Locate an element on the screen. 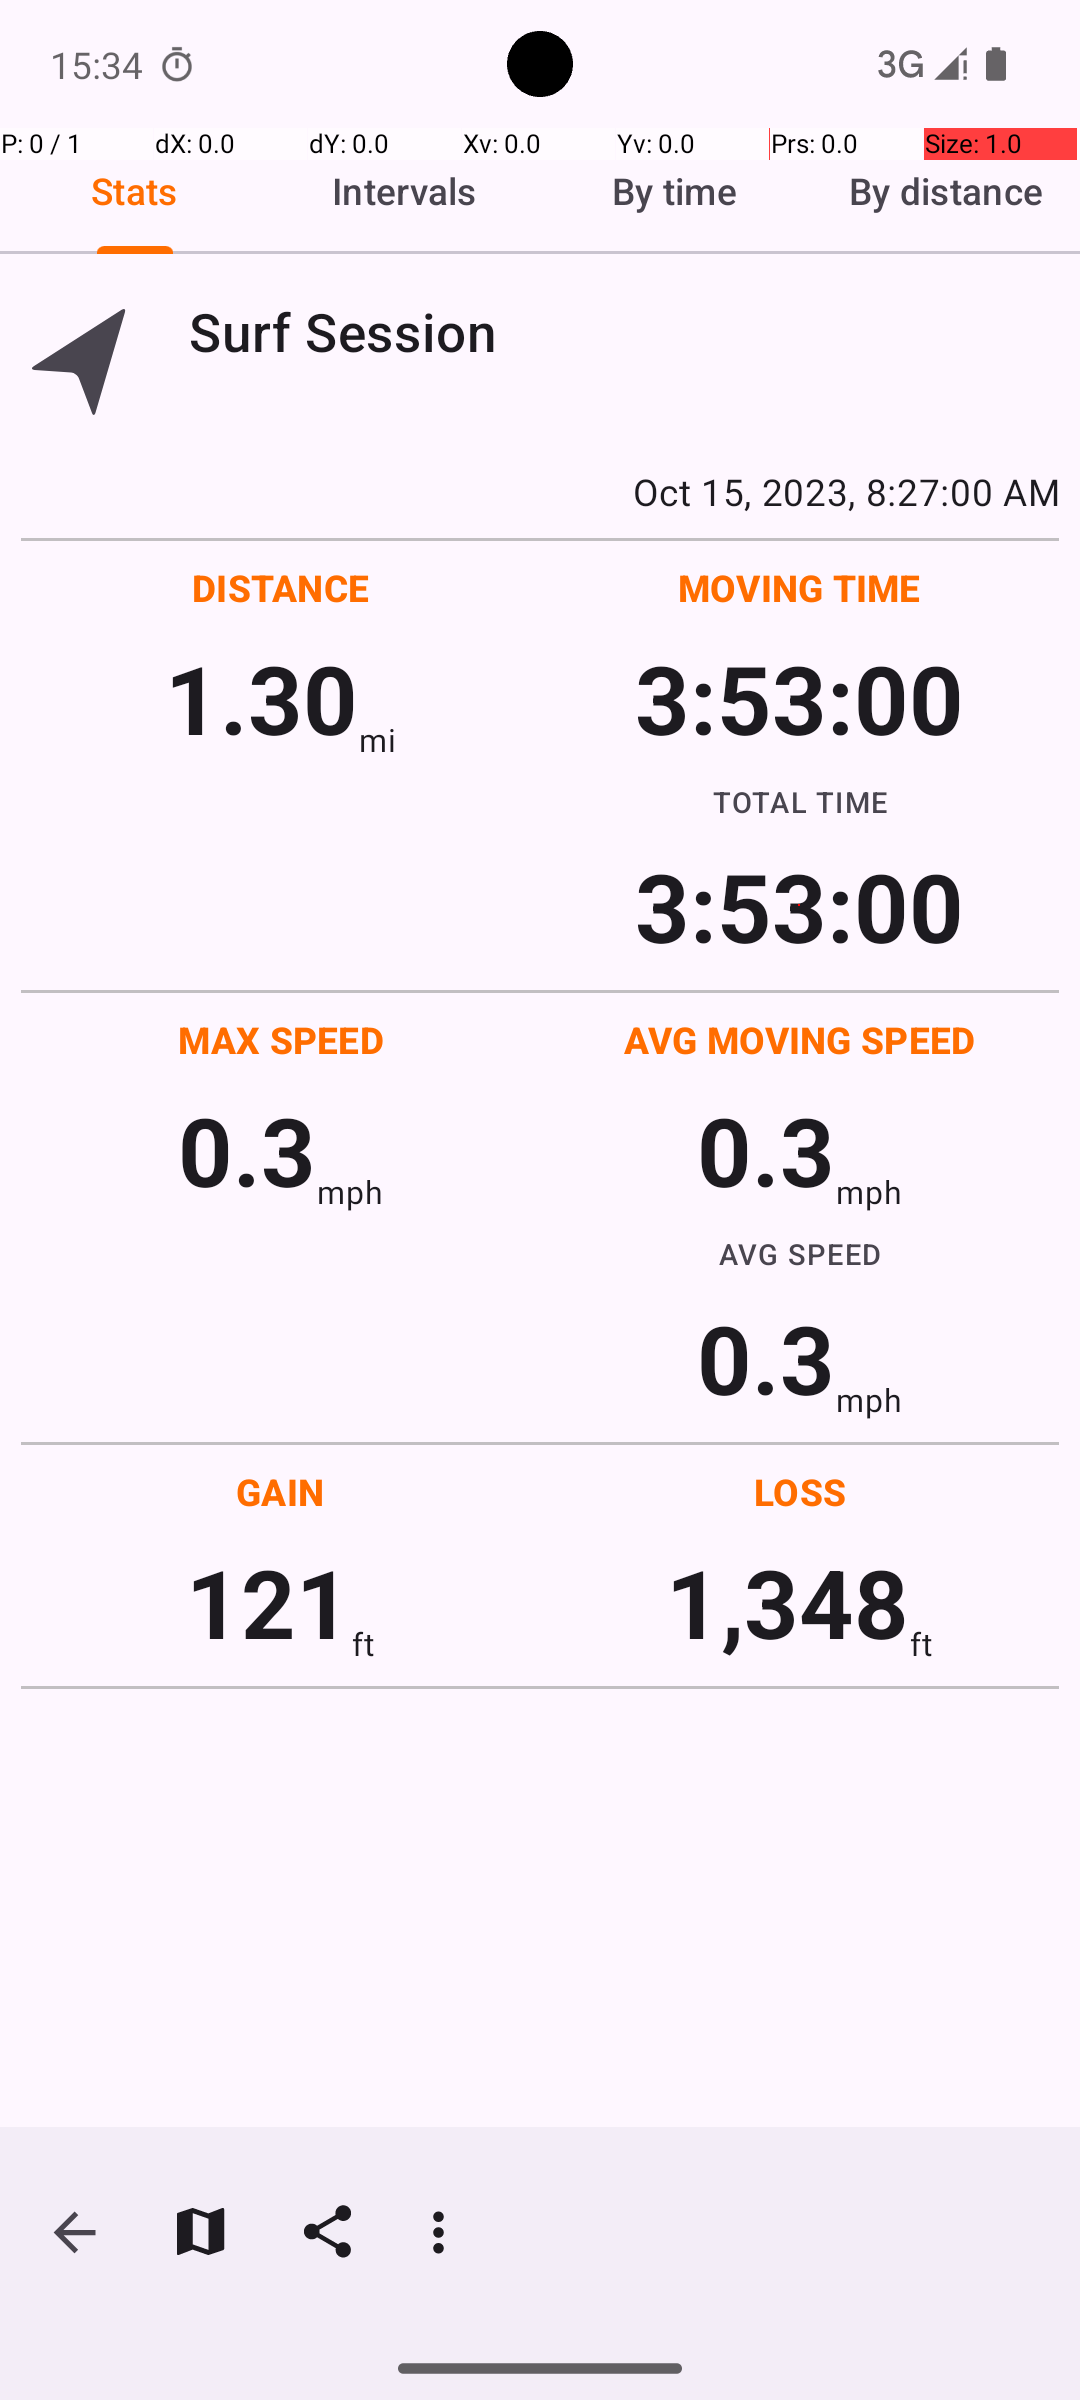 The width and height of the screenshot is (1080, 2400). Oct 15, 2023, 8:27:00 AM is located at coordinates (540, 491).